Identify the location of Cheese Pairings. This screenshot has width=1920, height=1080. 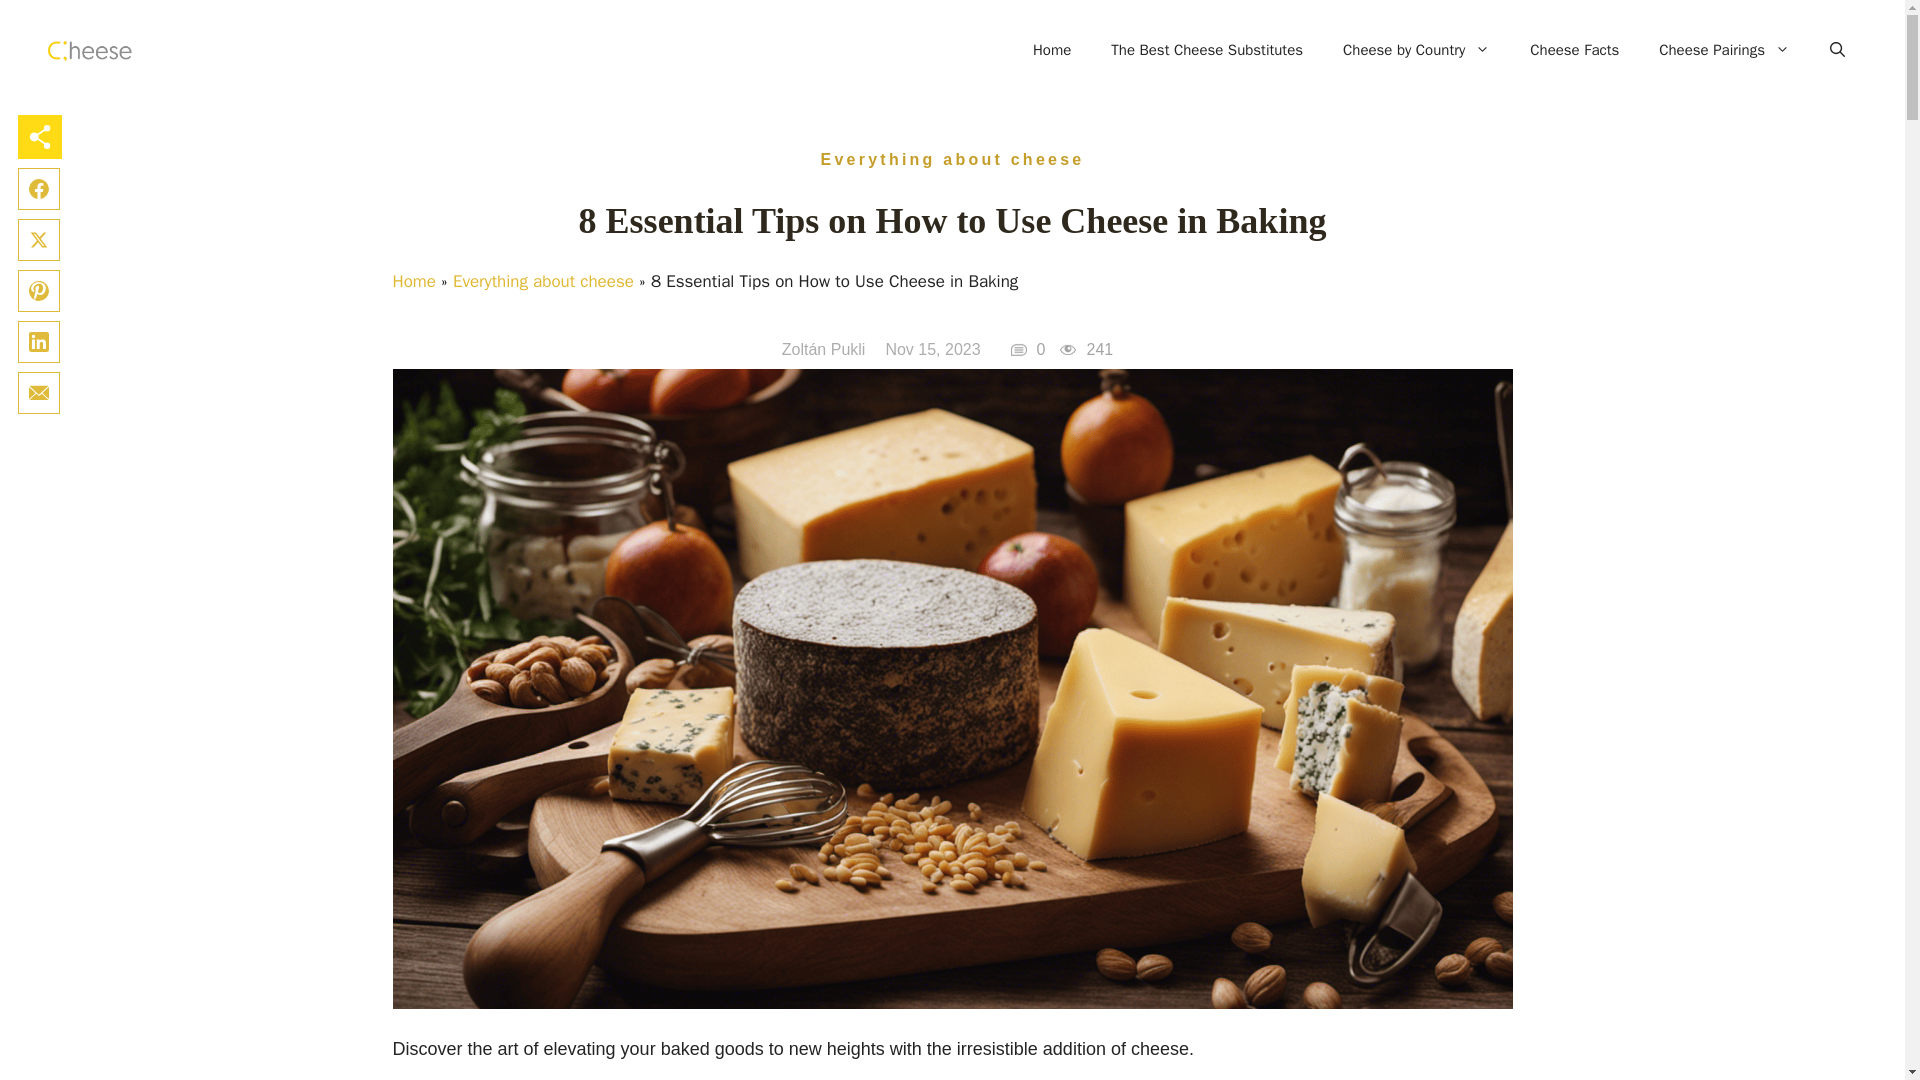
(1724, 50).